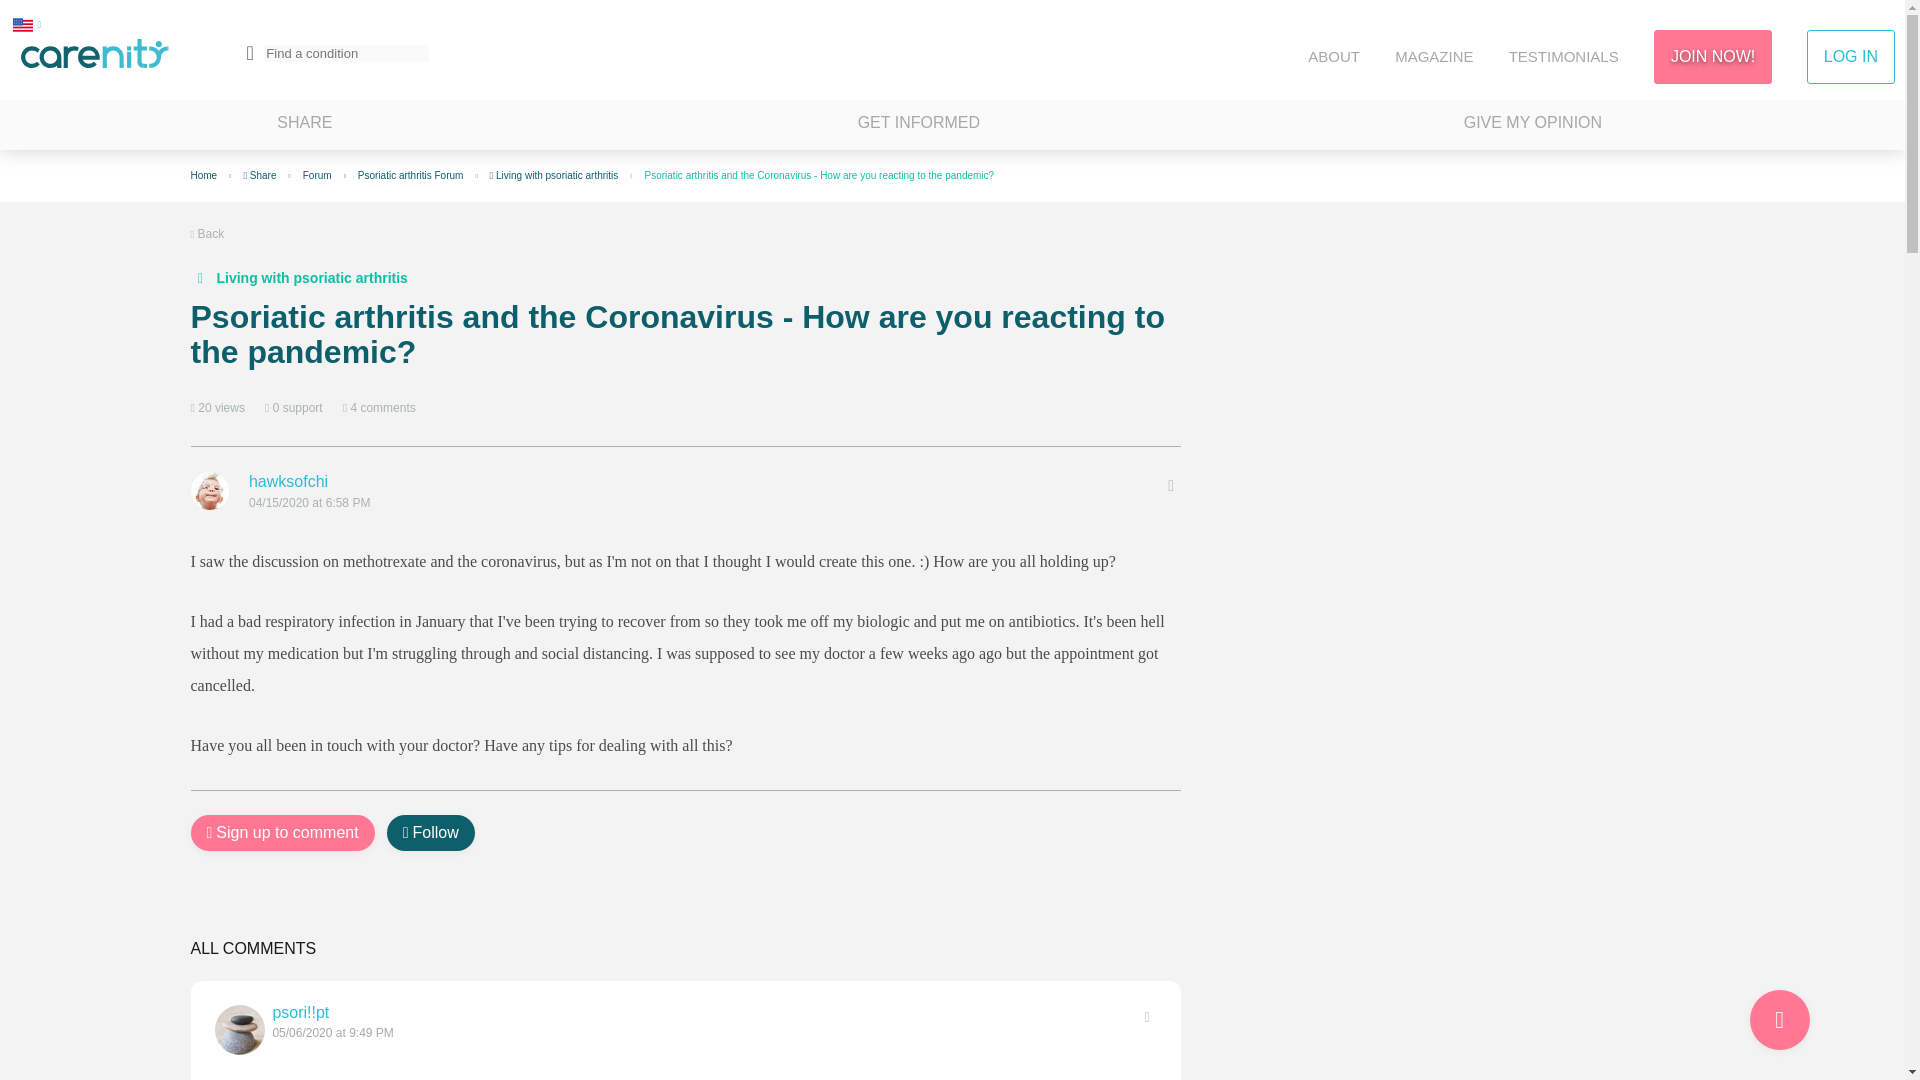  Describe the element at coordinates (298, 278) in the screenshot. I see `Living with psoriatic arthritis` at that location.